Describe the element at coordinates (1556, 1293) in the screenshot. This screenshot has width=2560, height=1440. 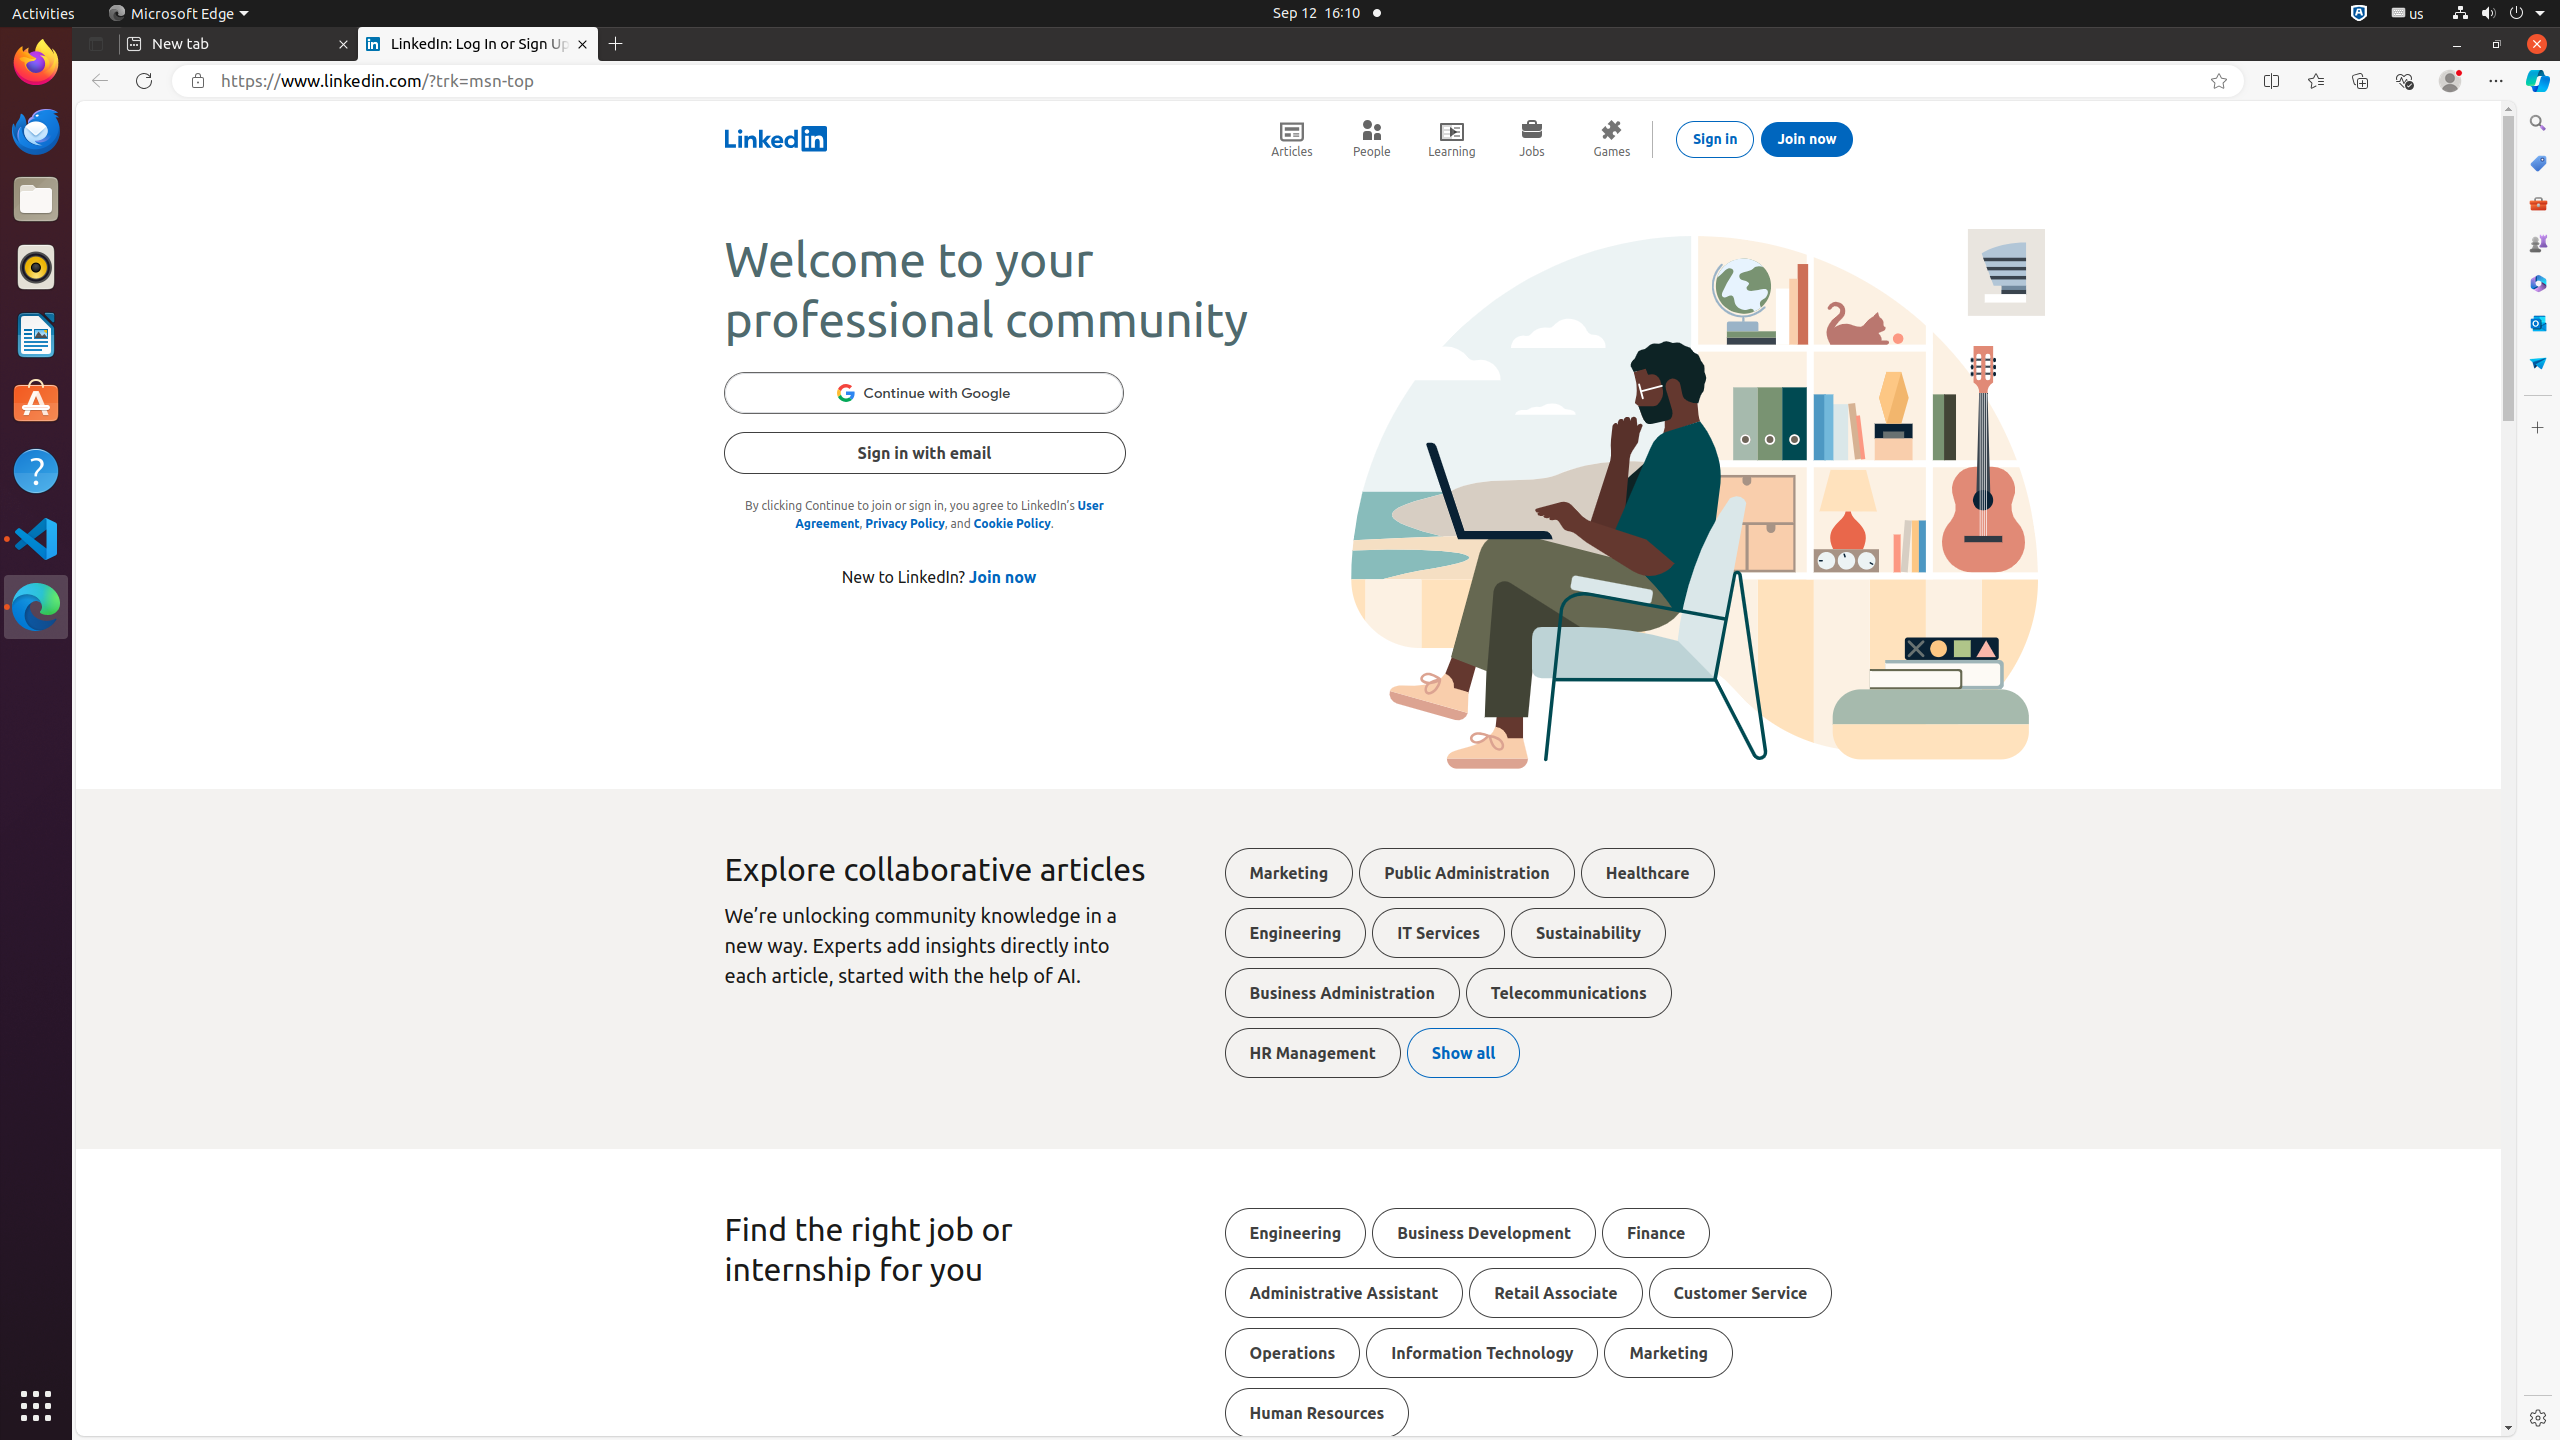
I see `Retail Associate` at that location.